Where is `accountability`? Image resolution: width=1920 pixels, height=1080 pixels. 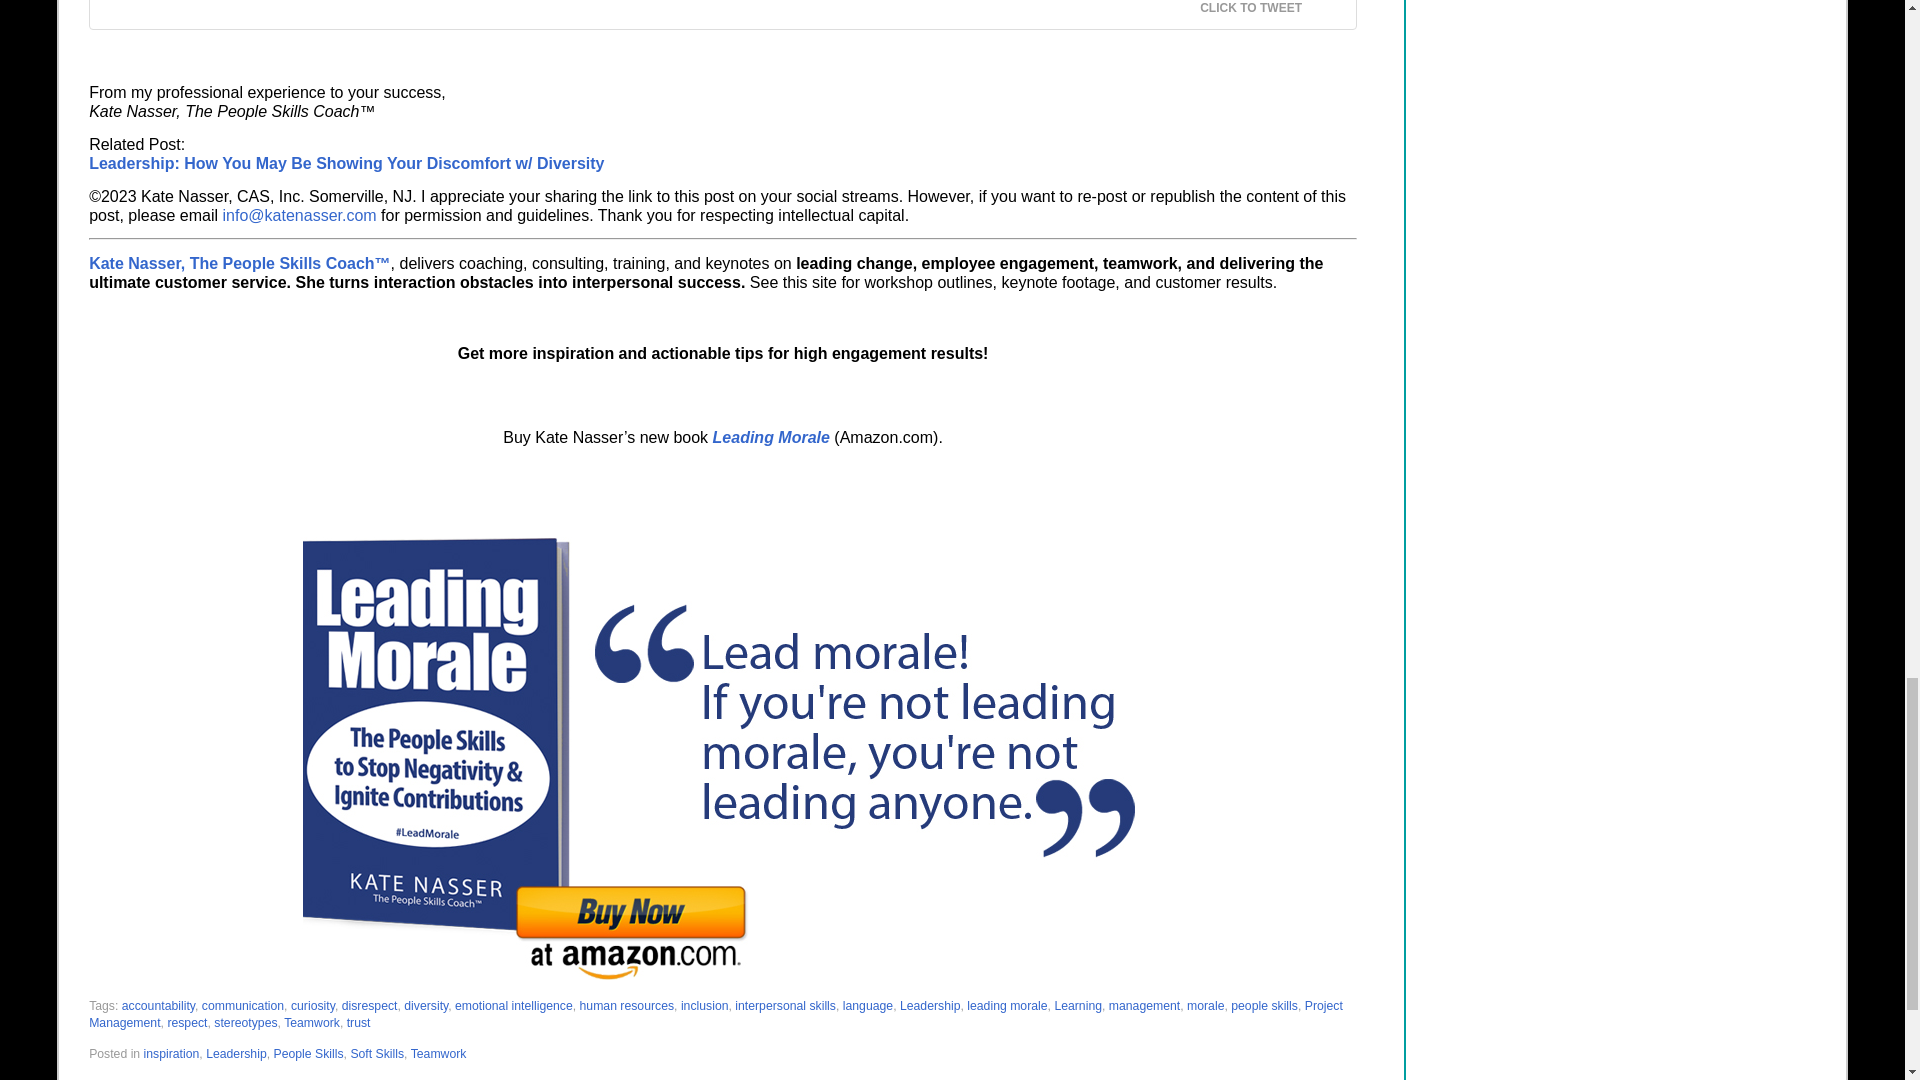
accountability is located at coordinates (158, 1006).